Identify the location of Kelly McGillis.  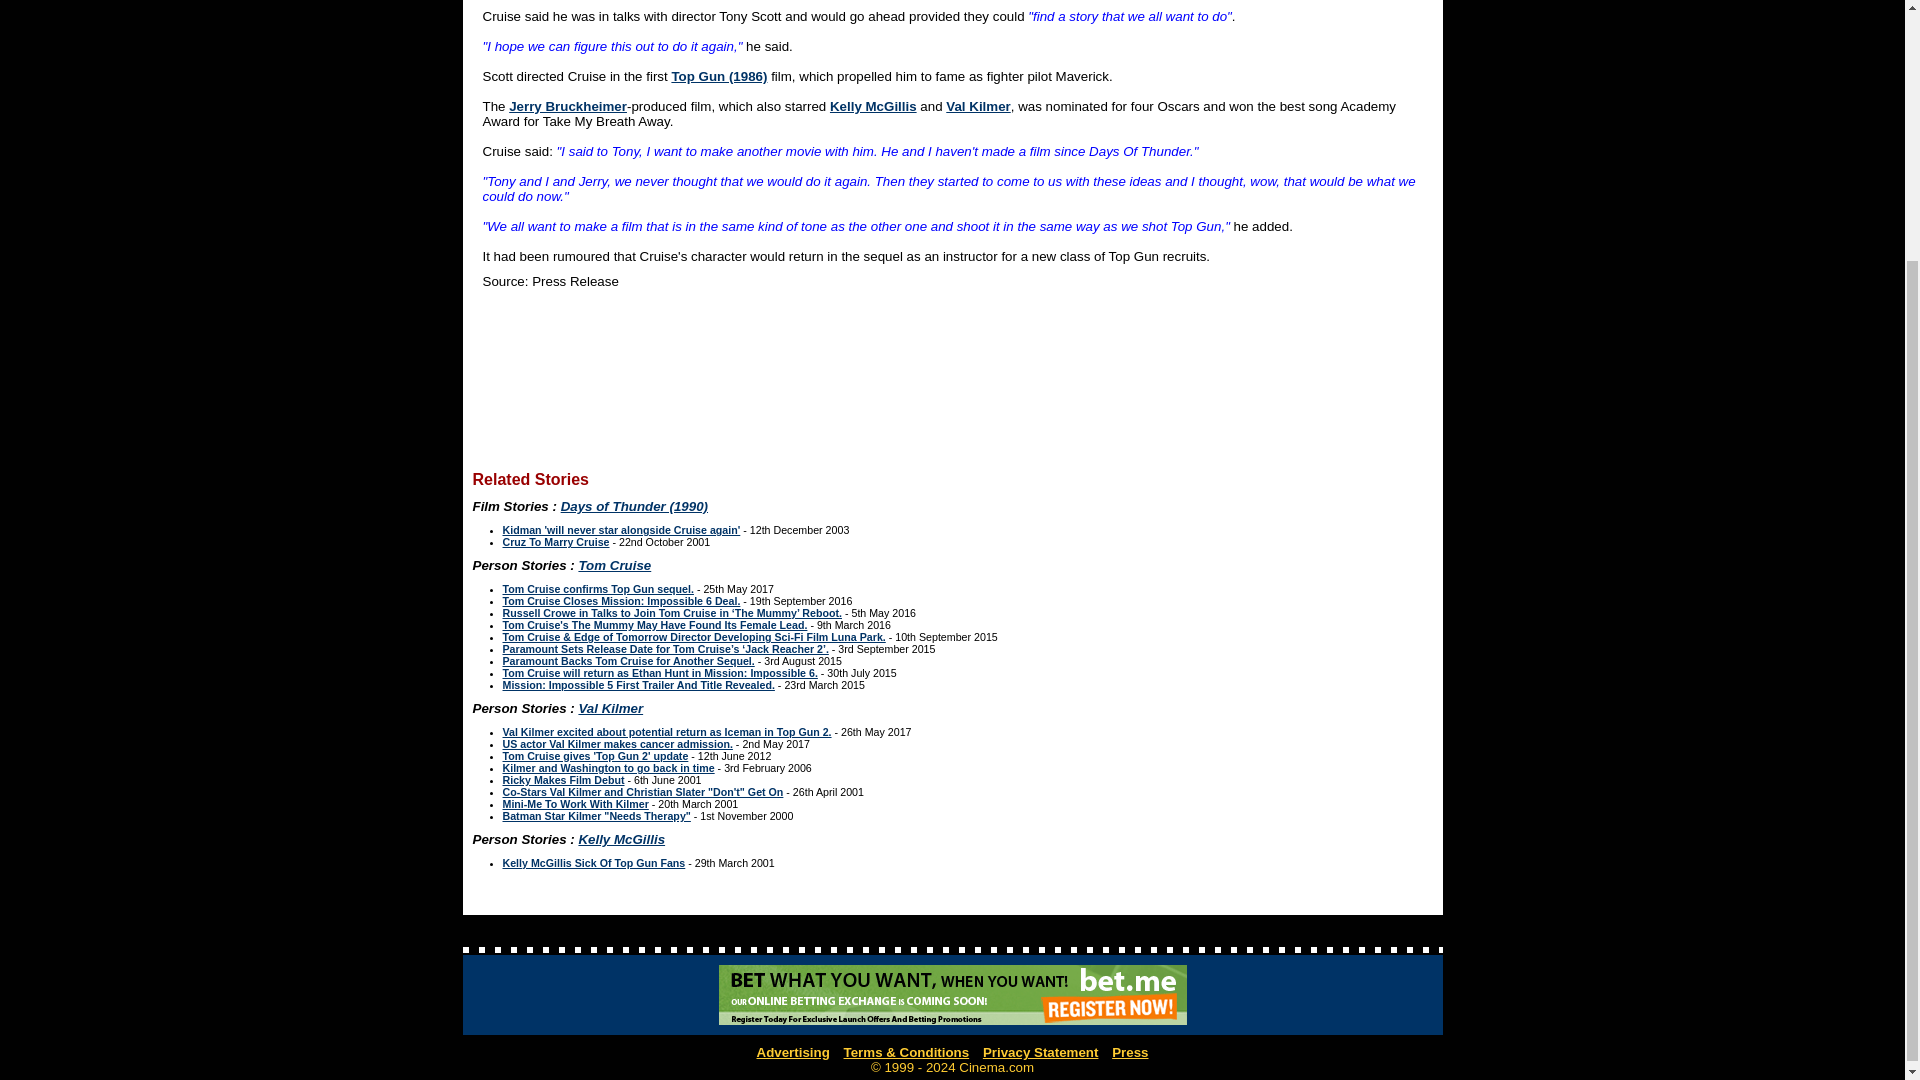
(873, 106).